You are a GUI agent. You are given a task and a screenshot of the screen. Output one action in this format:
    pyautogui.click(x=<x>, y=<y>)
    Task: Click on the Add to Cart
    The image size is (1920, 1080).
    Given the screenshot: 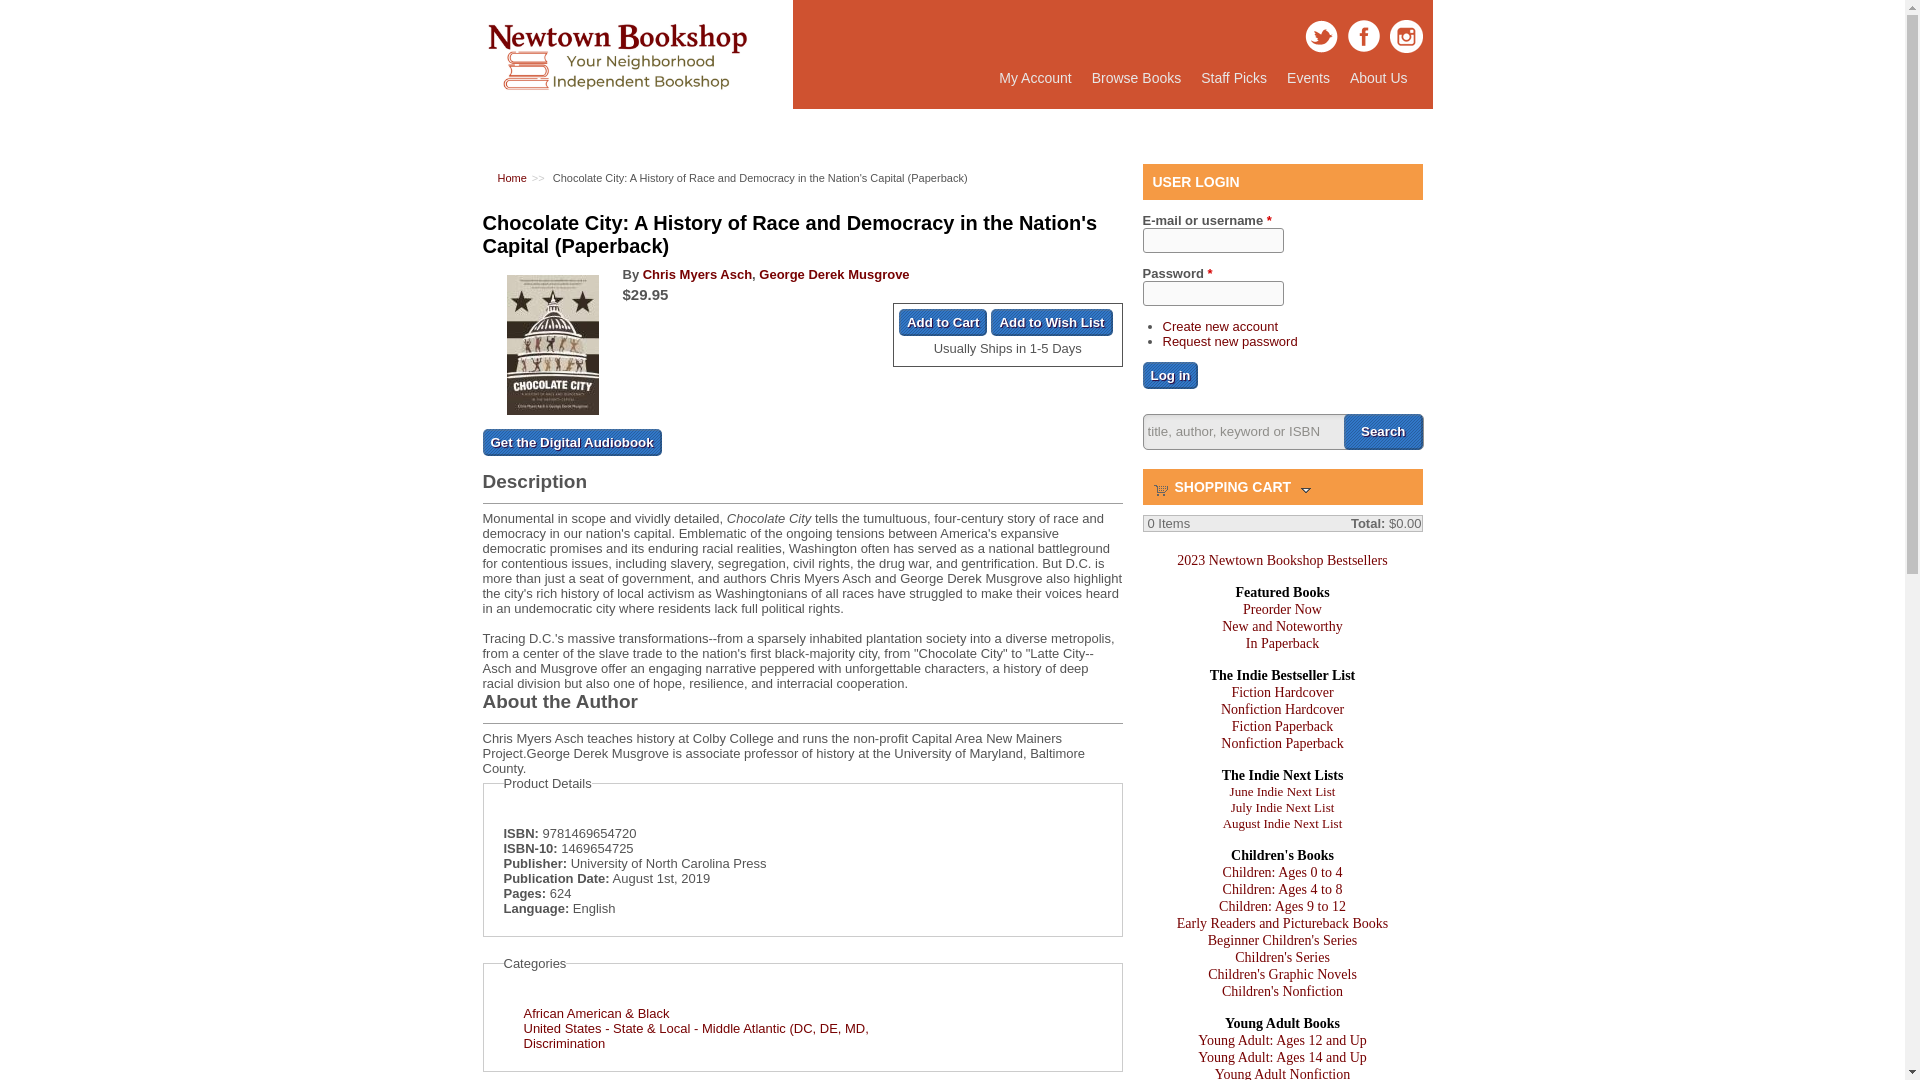 What is the action you would take?
    pyautogui.click(x=616, y=101)
    